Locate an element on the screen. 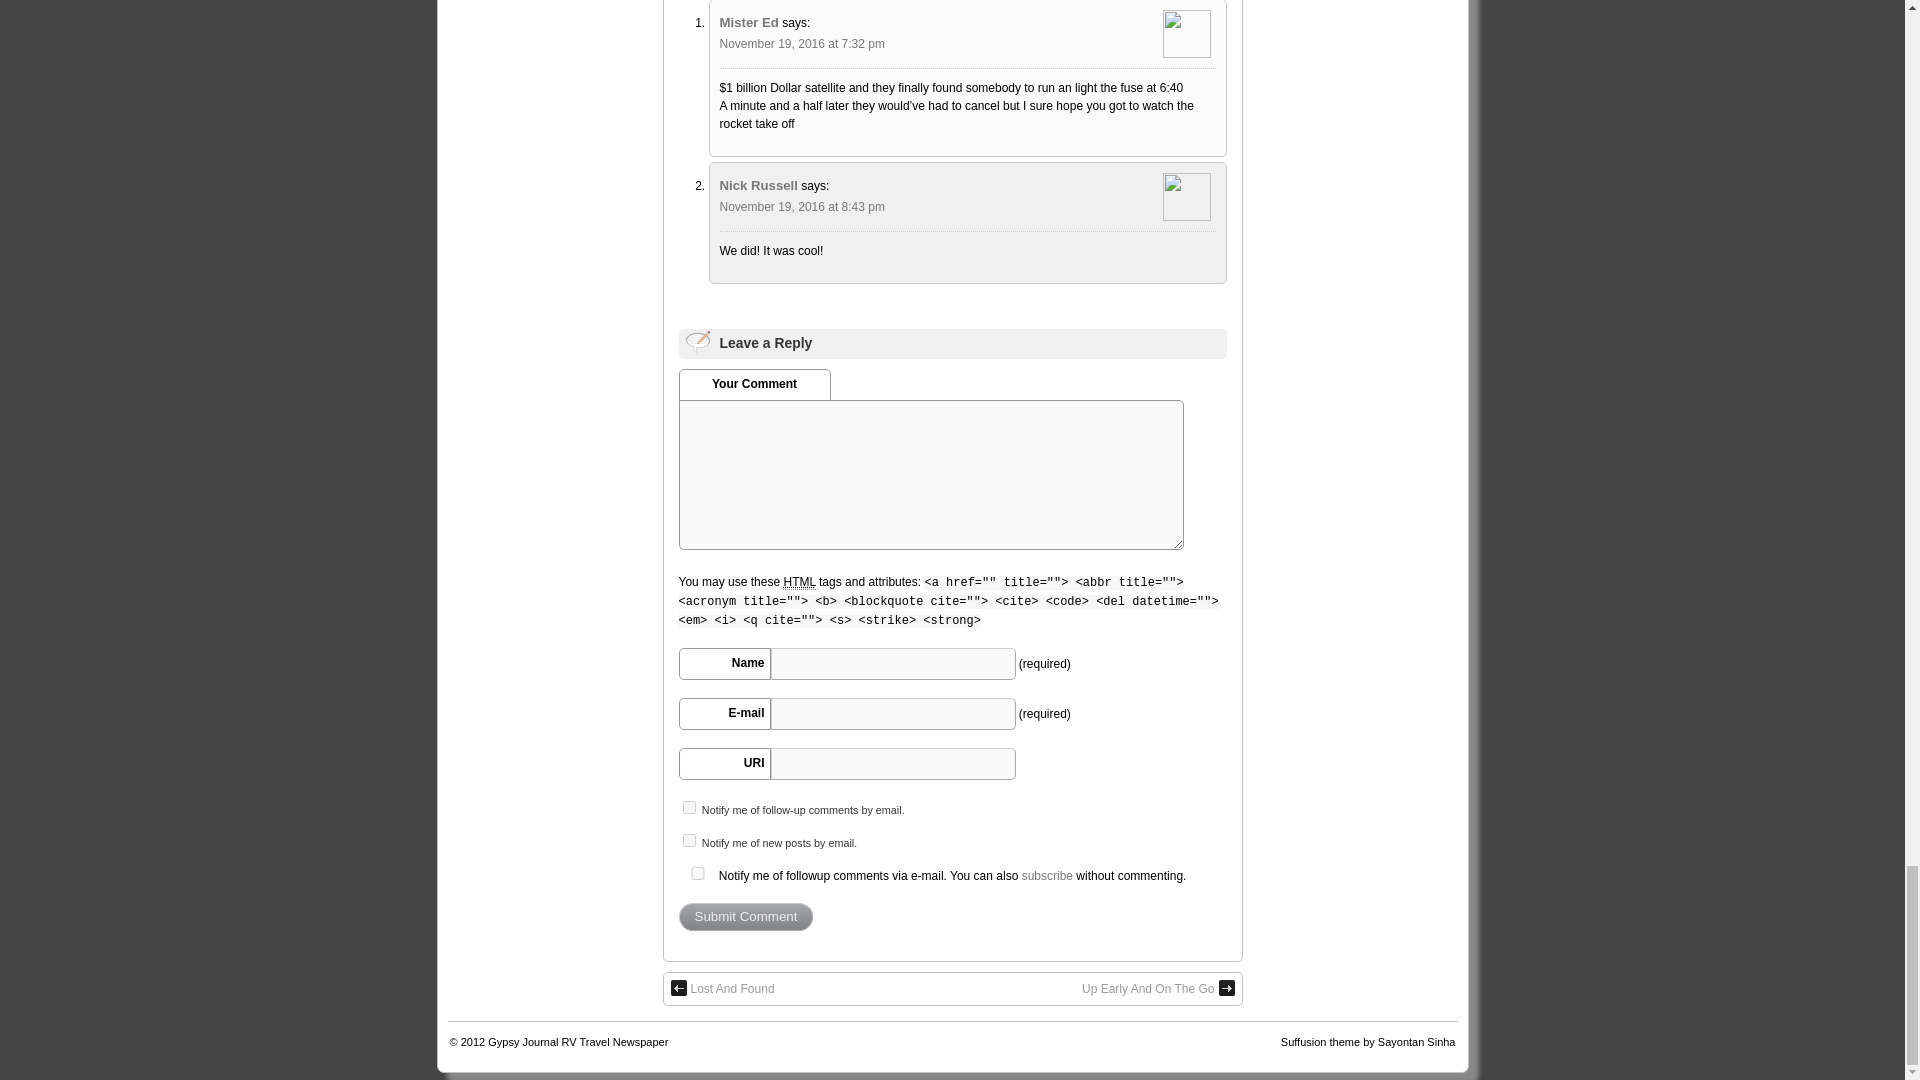 This screenshot has height=1080, width=1920. yes is located at coordinates (696, 874).